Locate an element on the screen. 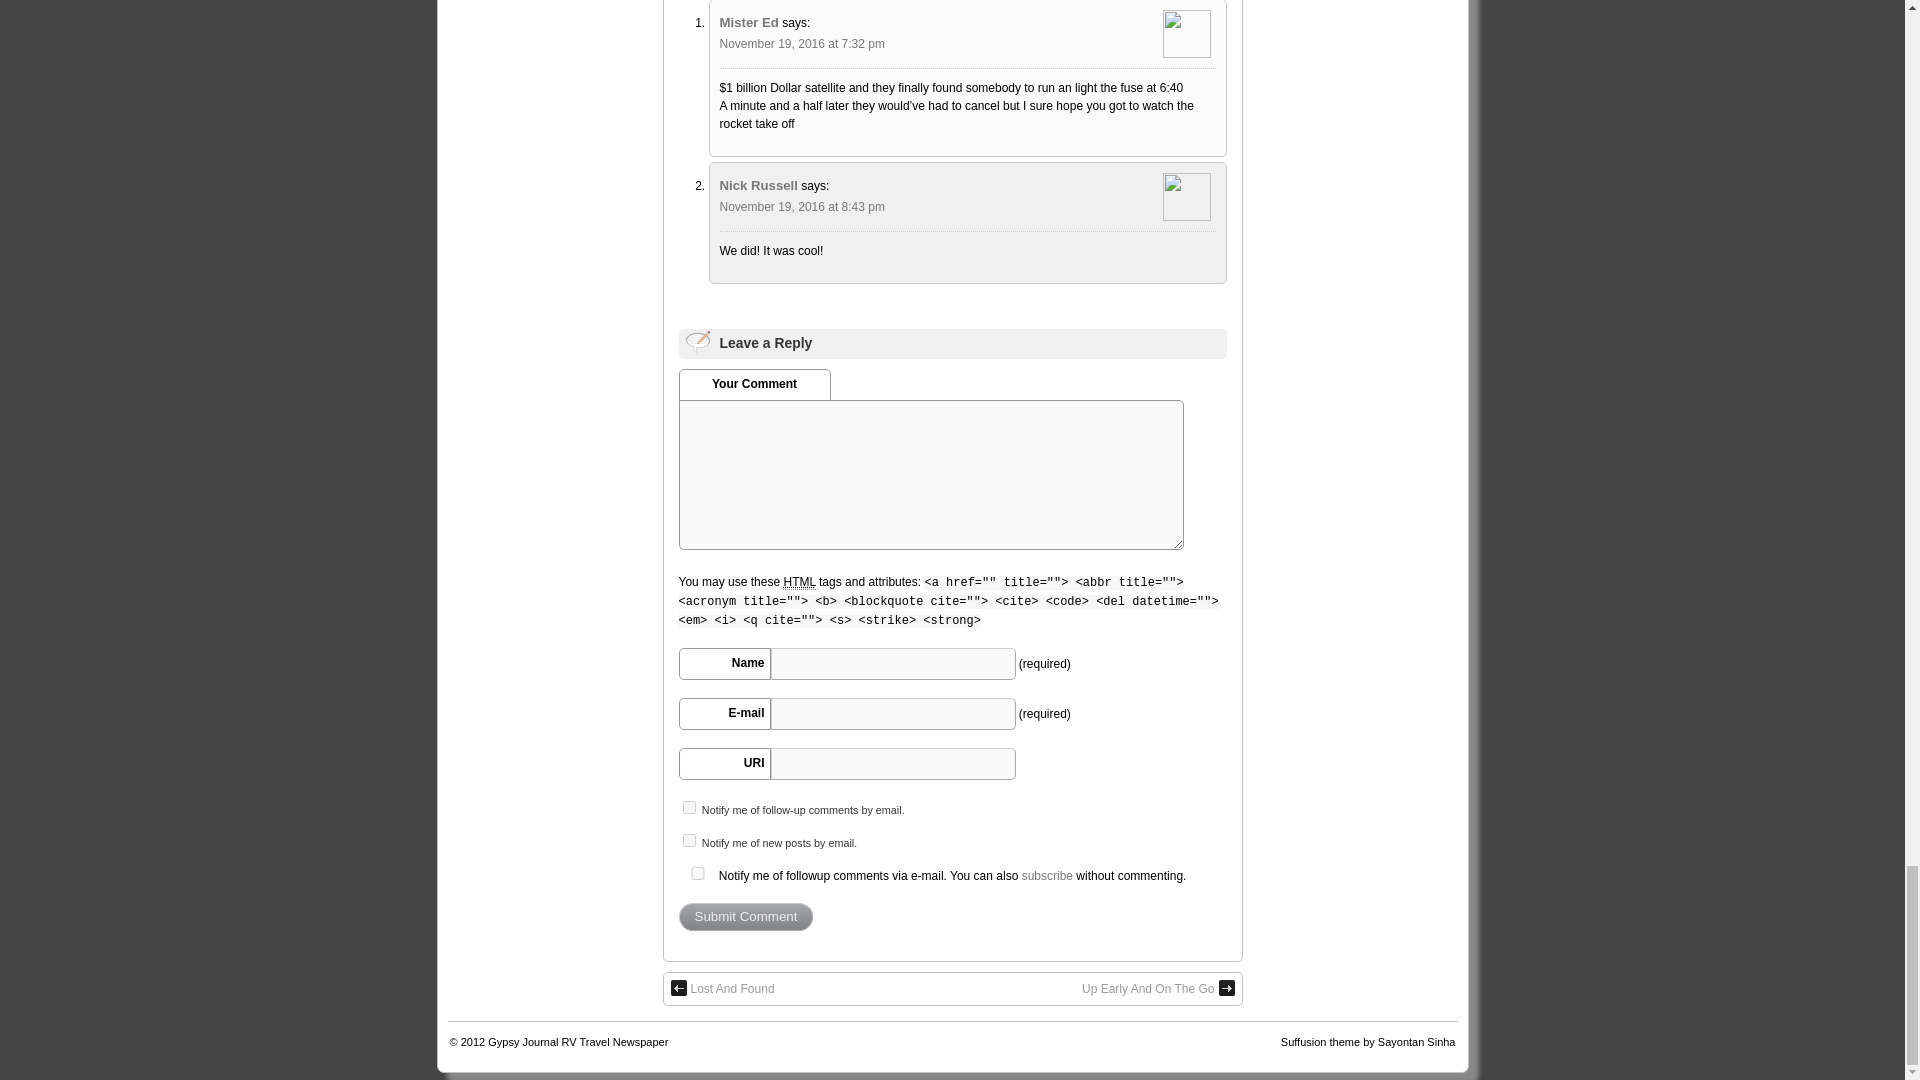 This screenshot has height=1080, width=1920. yes is located at coordinates (696, 874).